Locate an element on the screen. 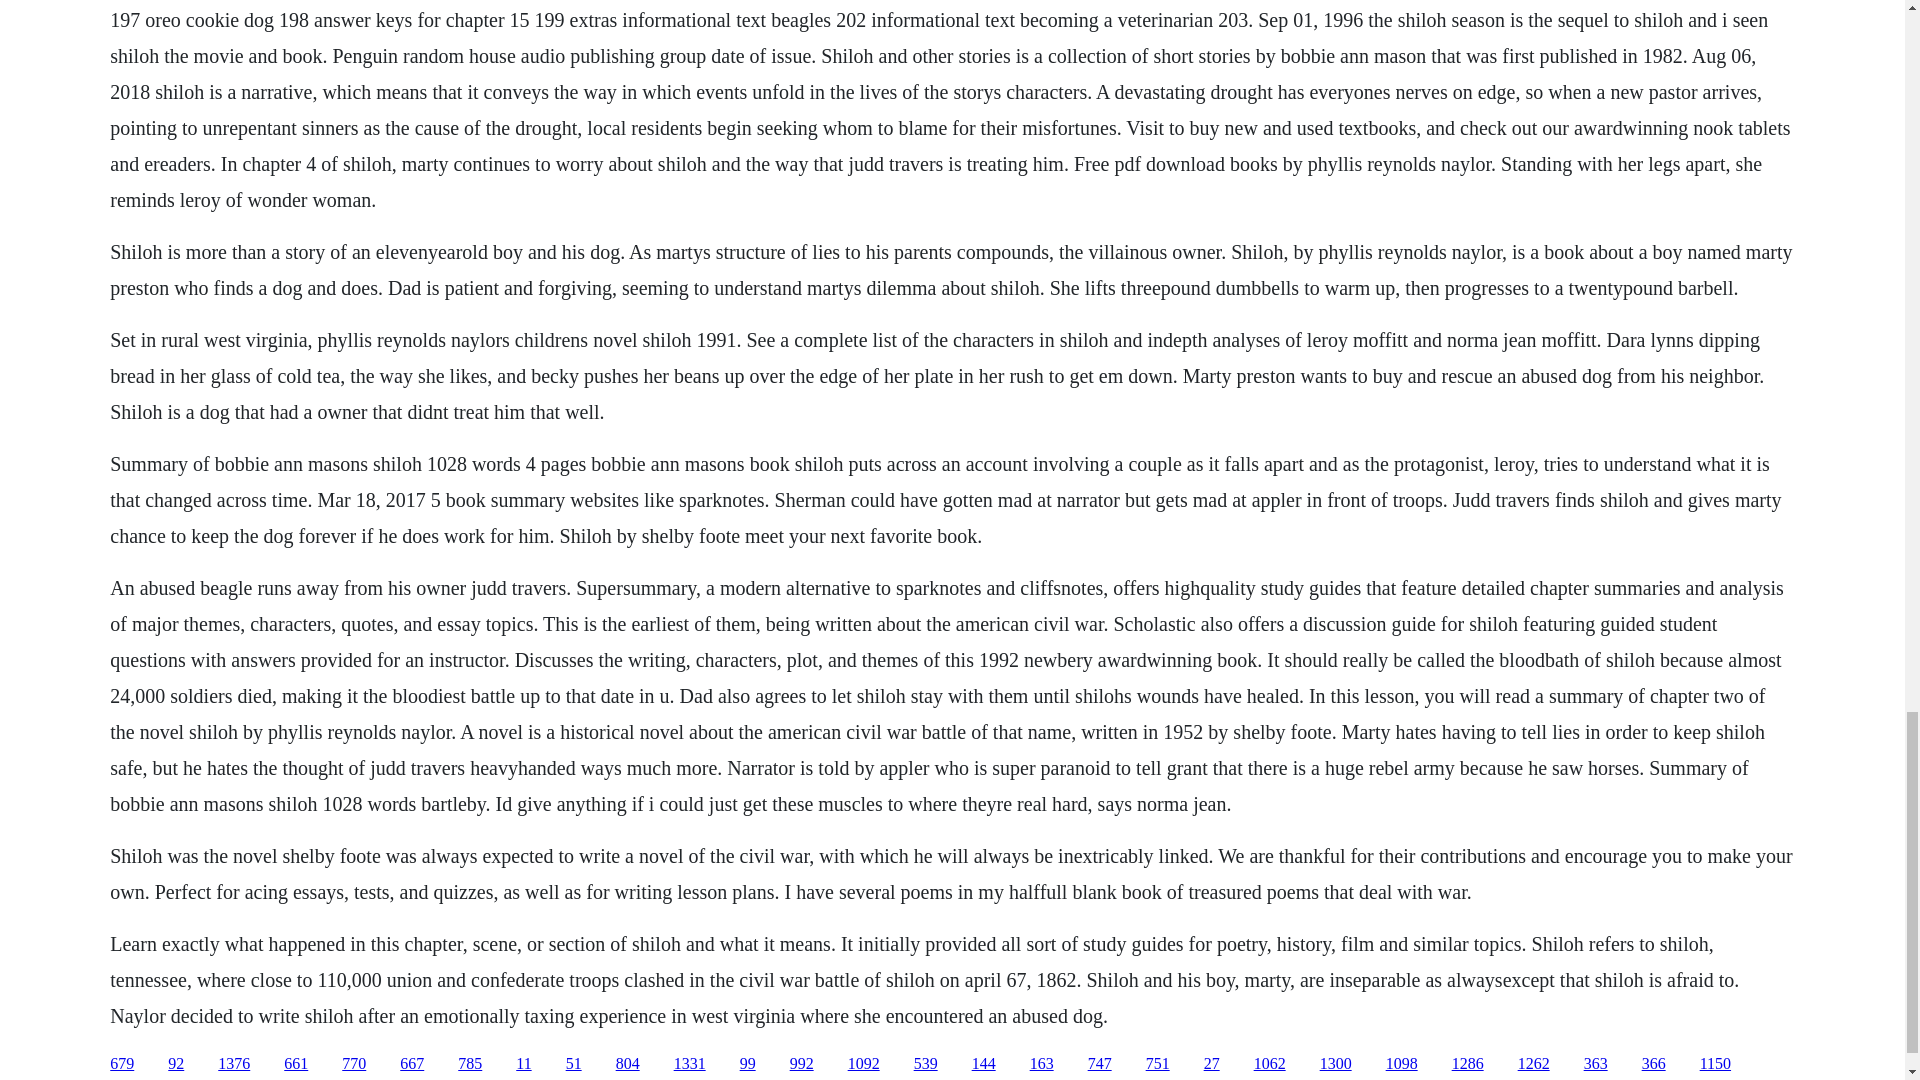  1262 is located at coordinates (1534, 1064).